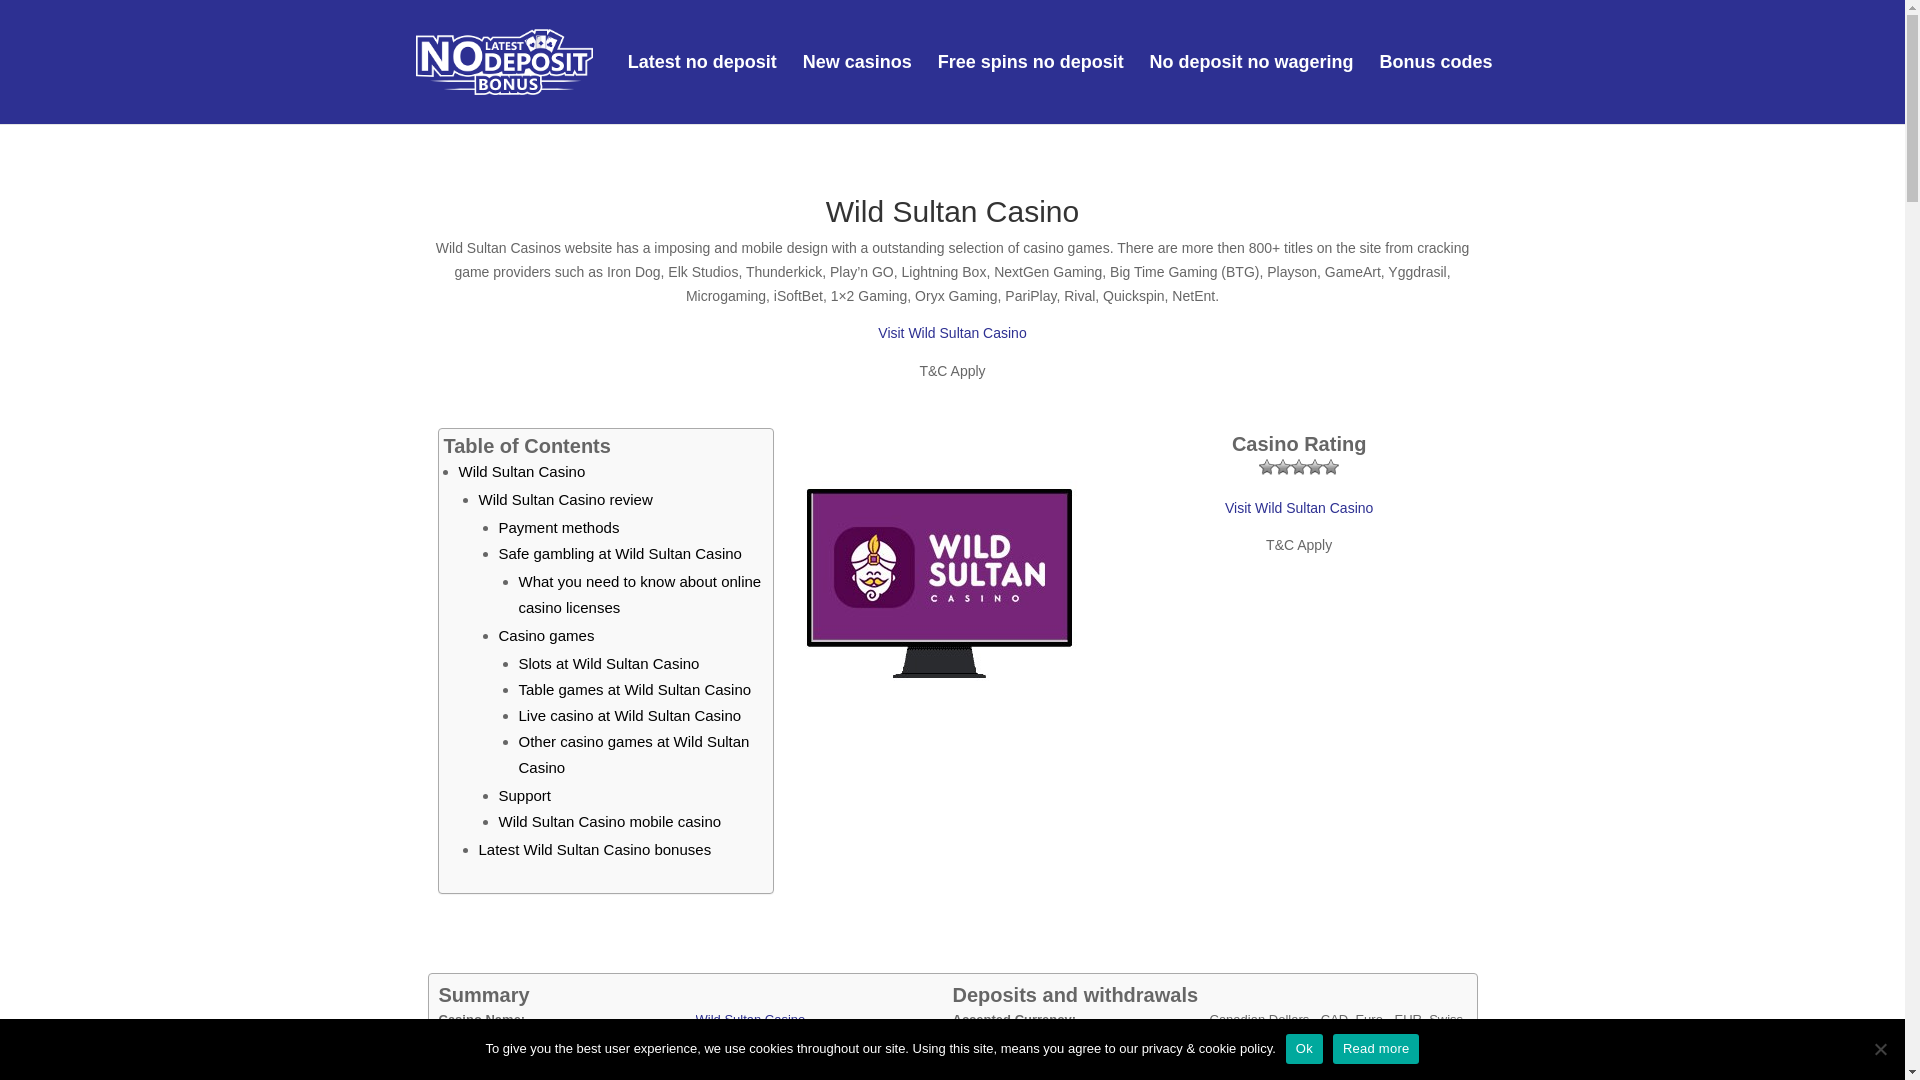 The image size is (1920, 1080). What do you see at coordinates (1314, 467) in the screenshot?
I see `4 Stars` at bounding box center [1314, 467].